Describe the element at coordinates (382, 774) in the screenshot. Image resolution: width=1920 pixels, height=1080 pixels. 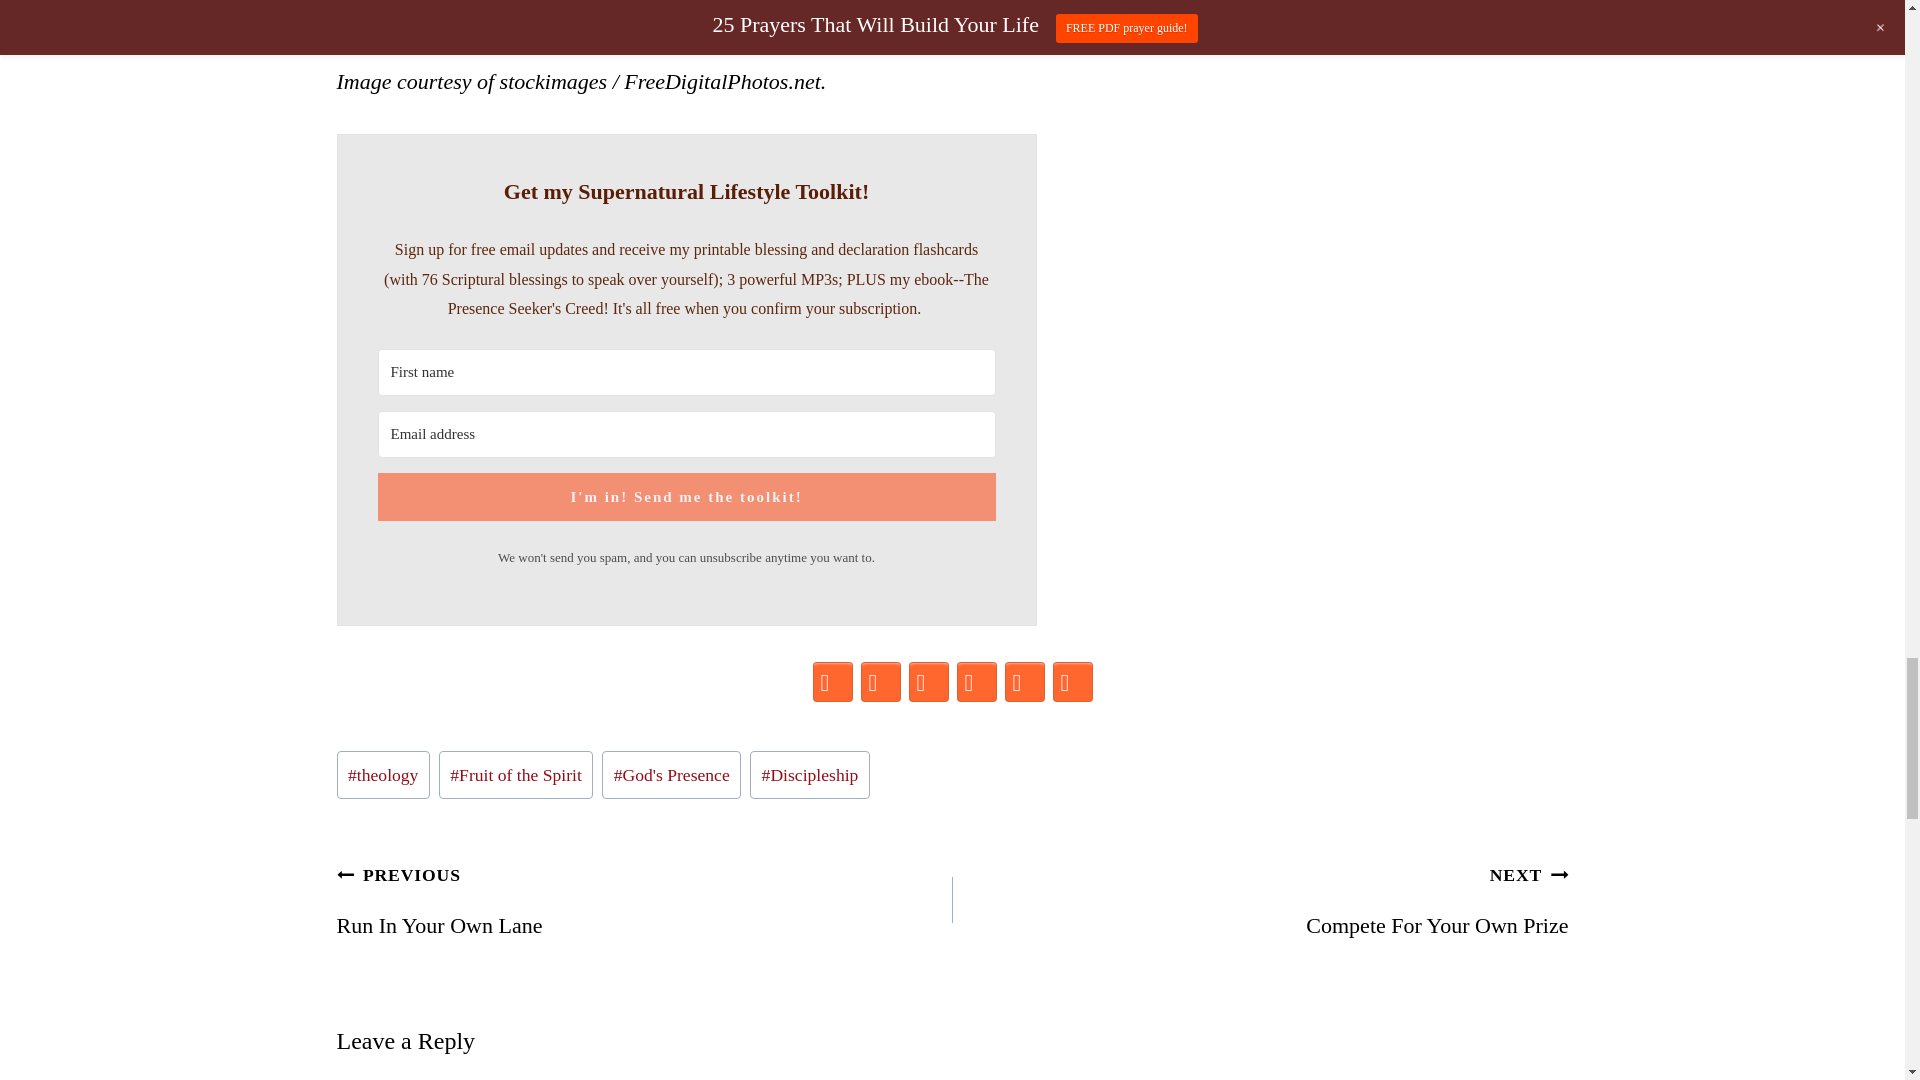
I see `theology` at that location.